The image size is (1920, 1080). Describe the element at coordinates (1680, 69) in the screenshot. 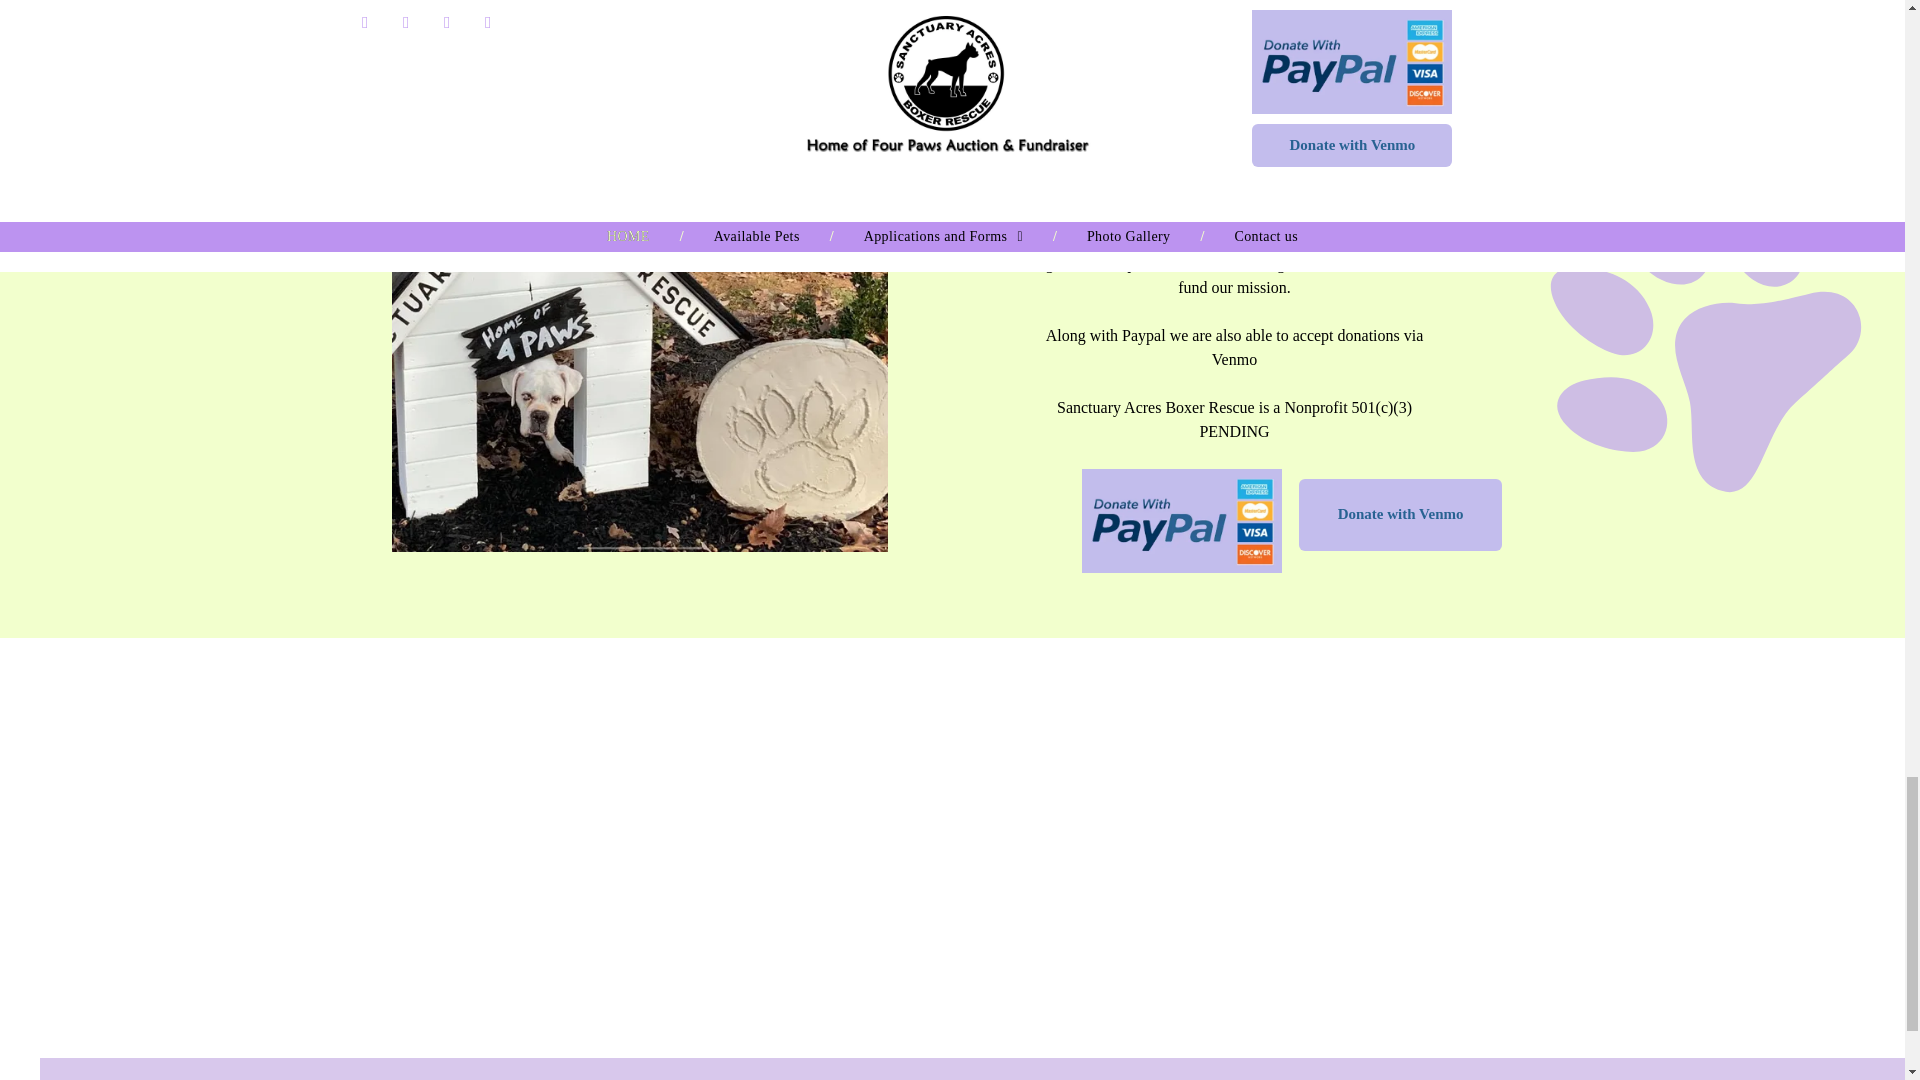

I see `Facebook` at that location.